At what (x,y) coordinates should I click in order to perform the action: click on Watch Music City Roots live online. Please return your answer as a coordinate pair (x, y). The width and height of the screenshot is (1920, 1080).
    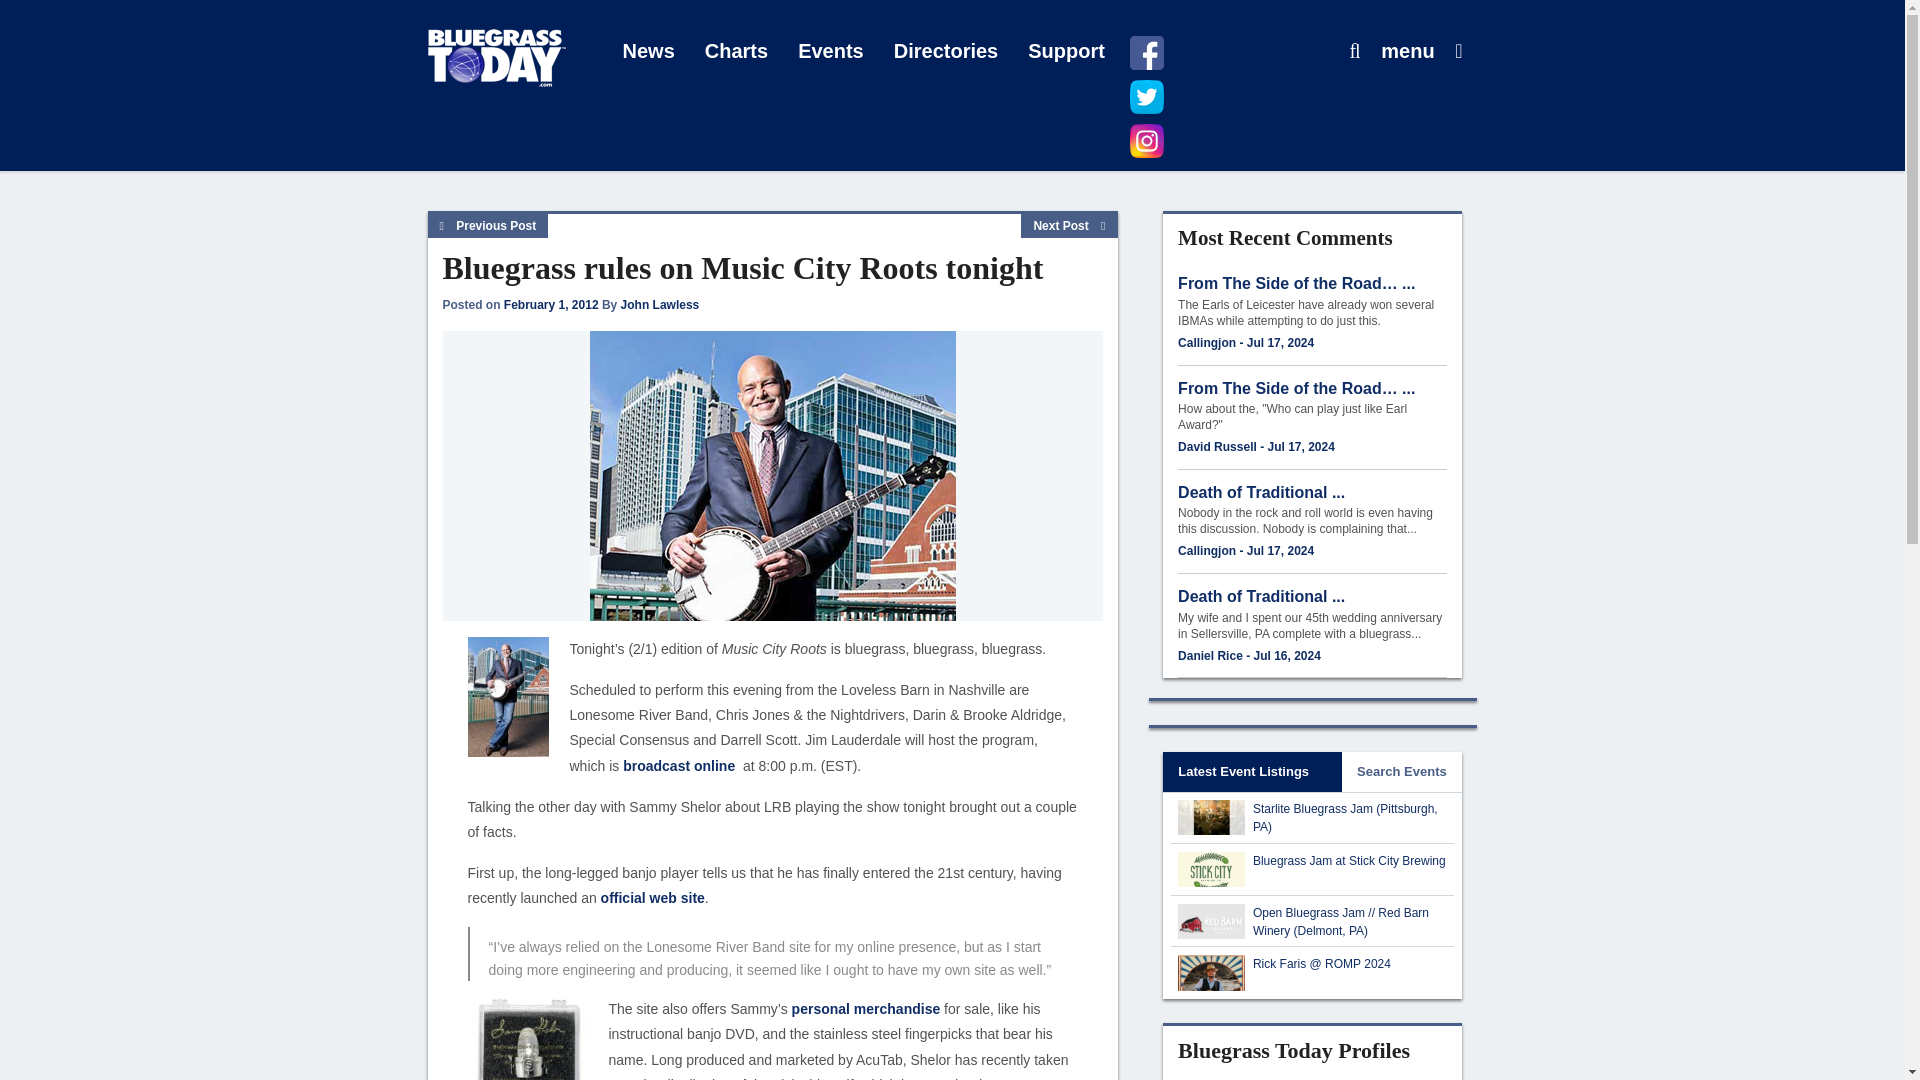
    Looking at the image, I should click on (678, 766).